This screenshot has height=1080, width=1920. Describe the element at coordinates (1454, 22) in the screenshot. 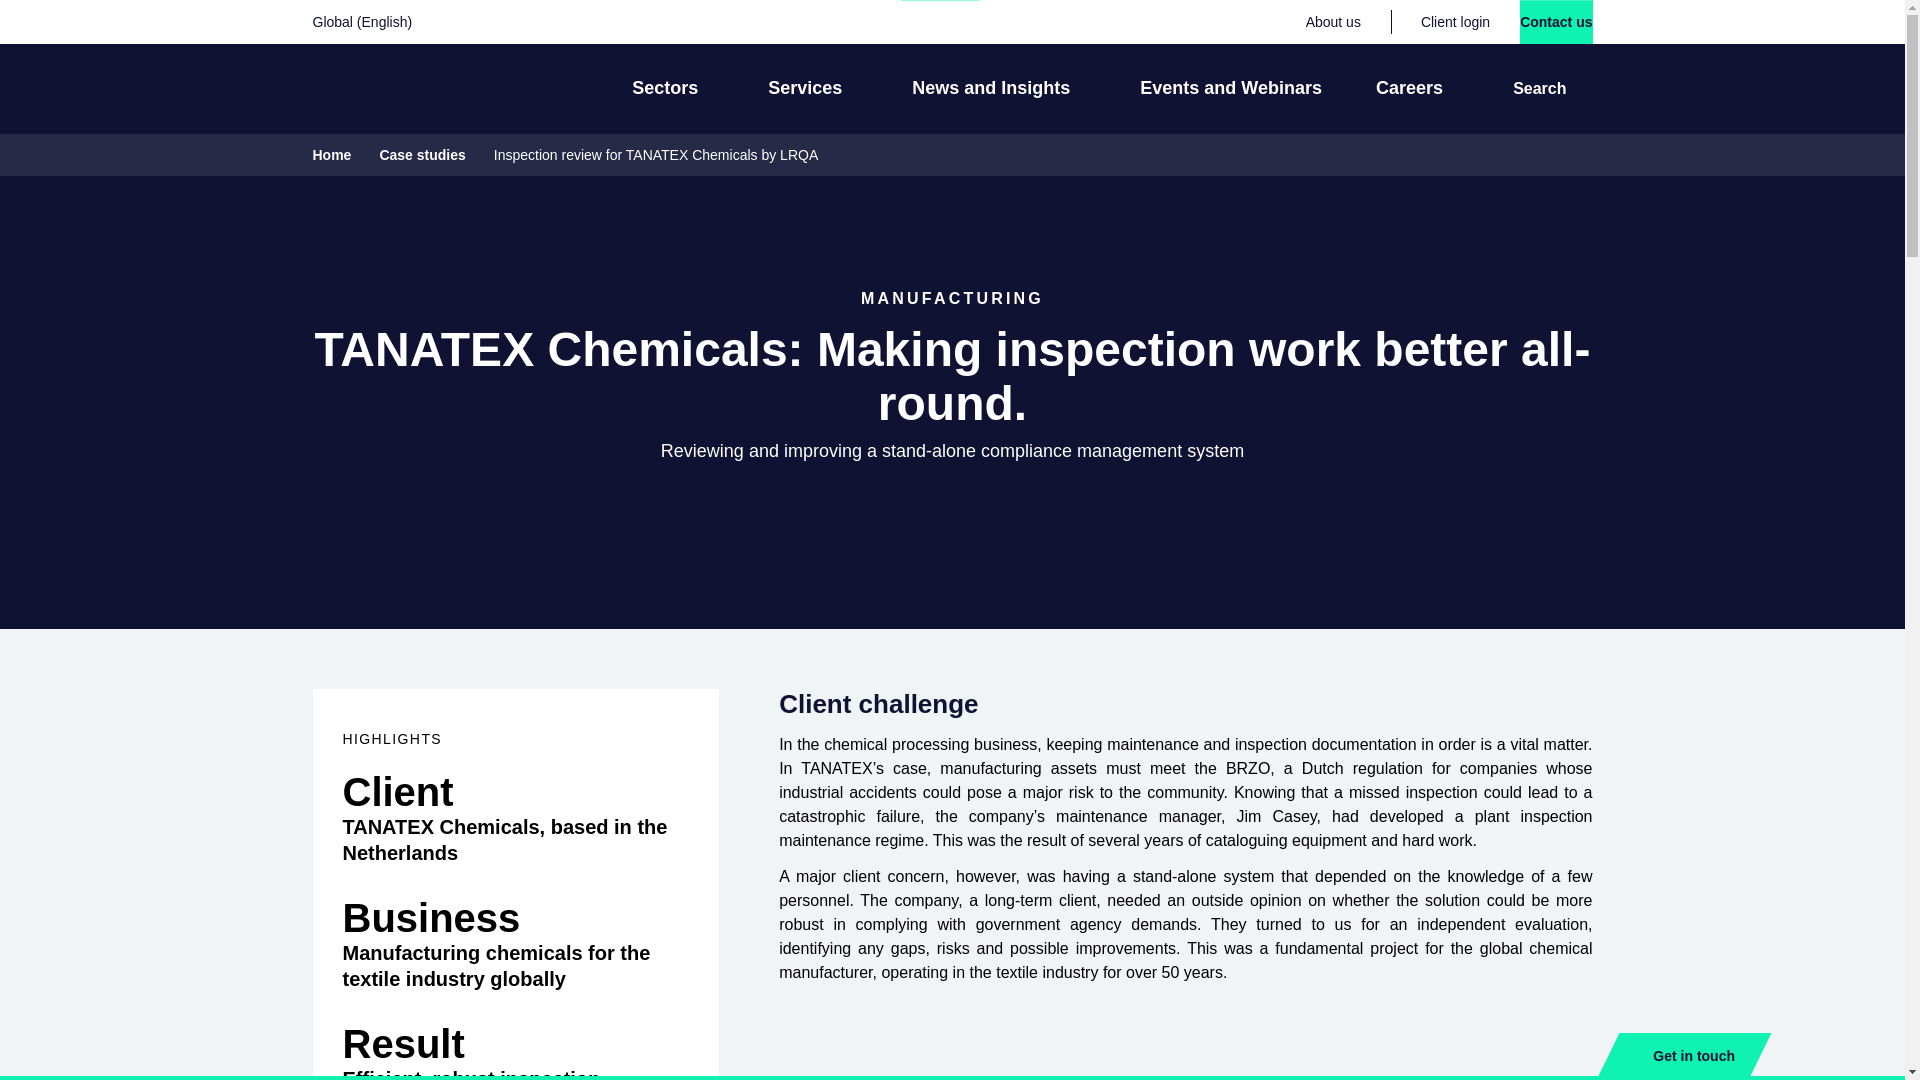

I see `Client login` at that location.